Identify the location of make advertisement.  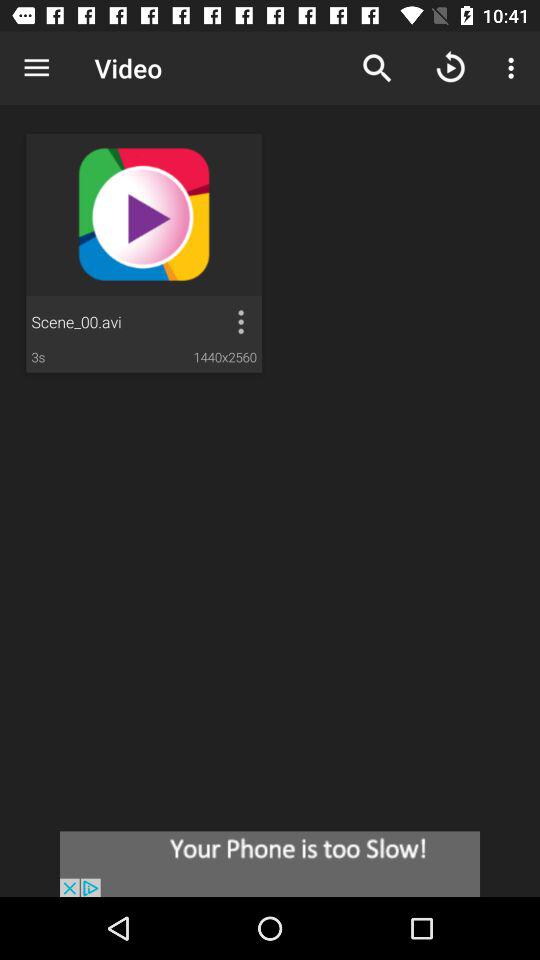
(270, 864).